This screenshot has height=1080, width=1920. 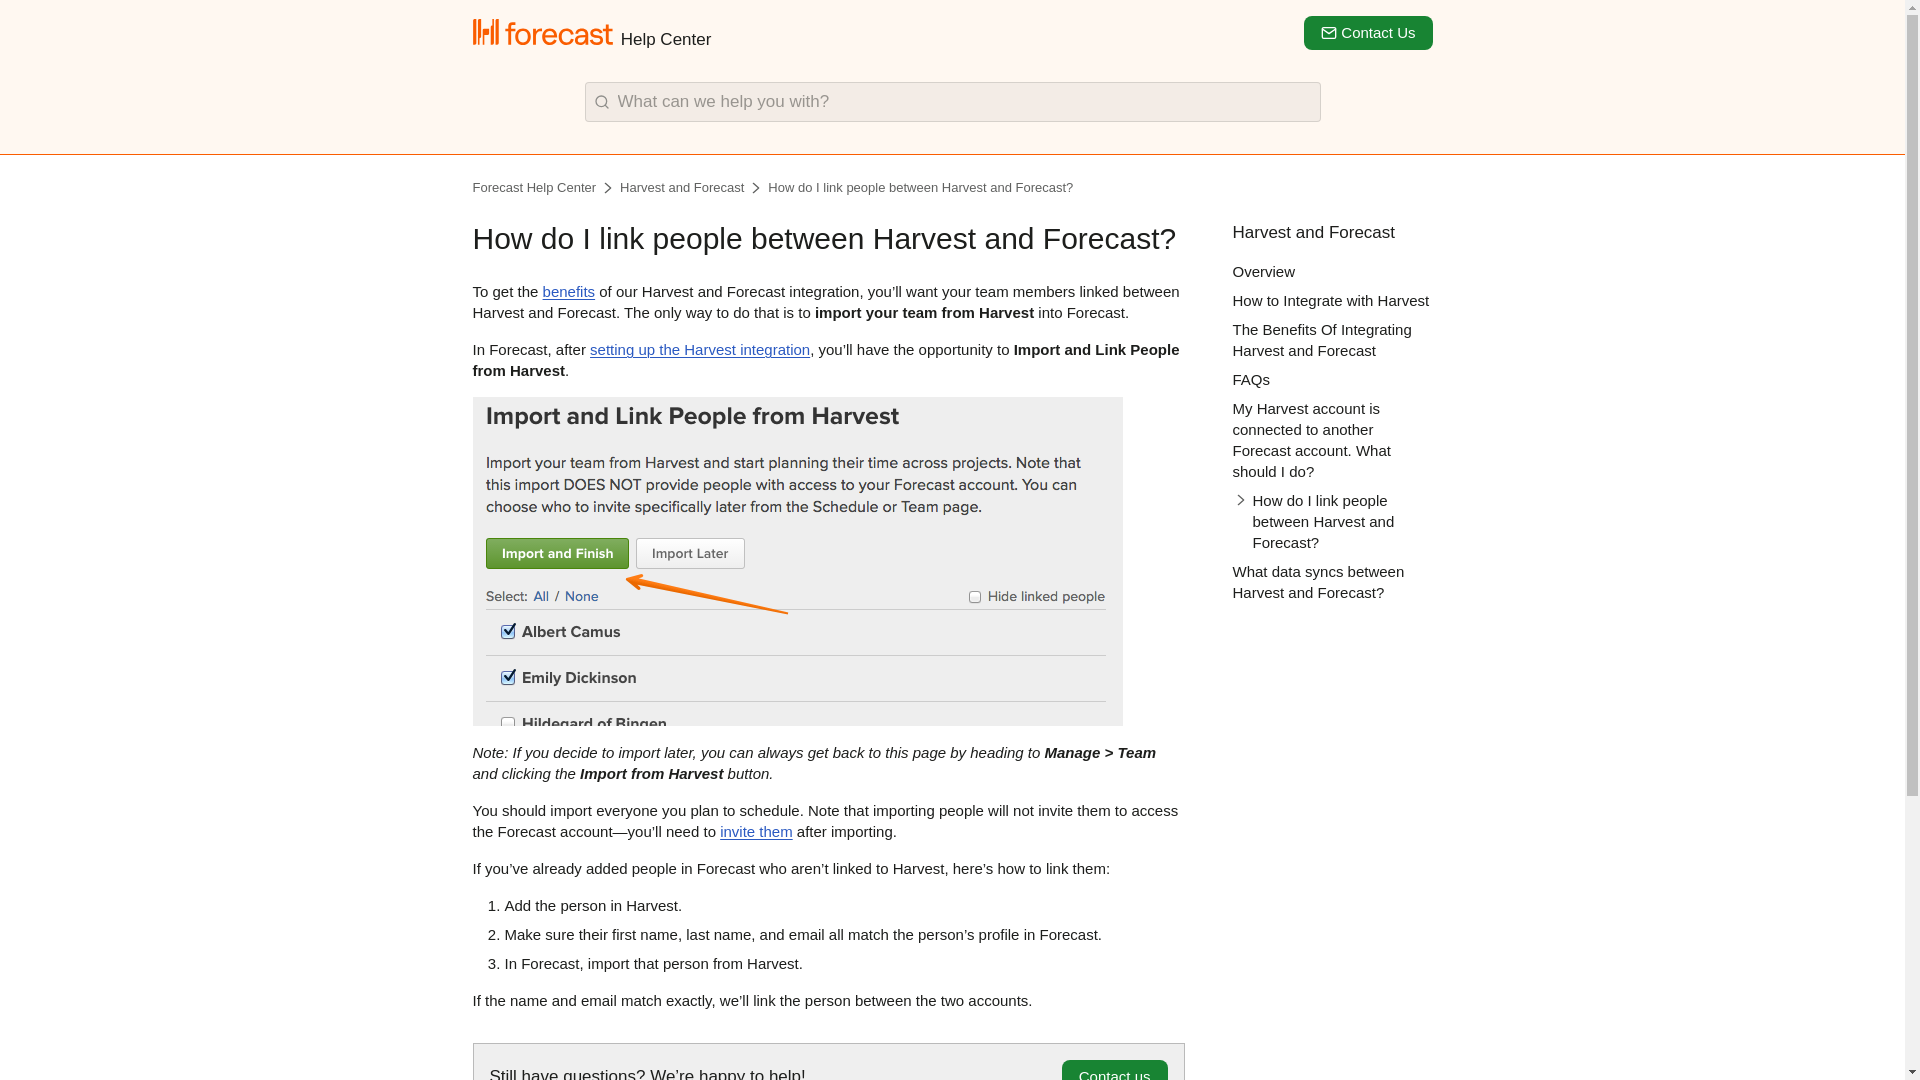 I want to click on Contact Us, so click(x=1368, y=32).